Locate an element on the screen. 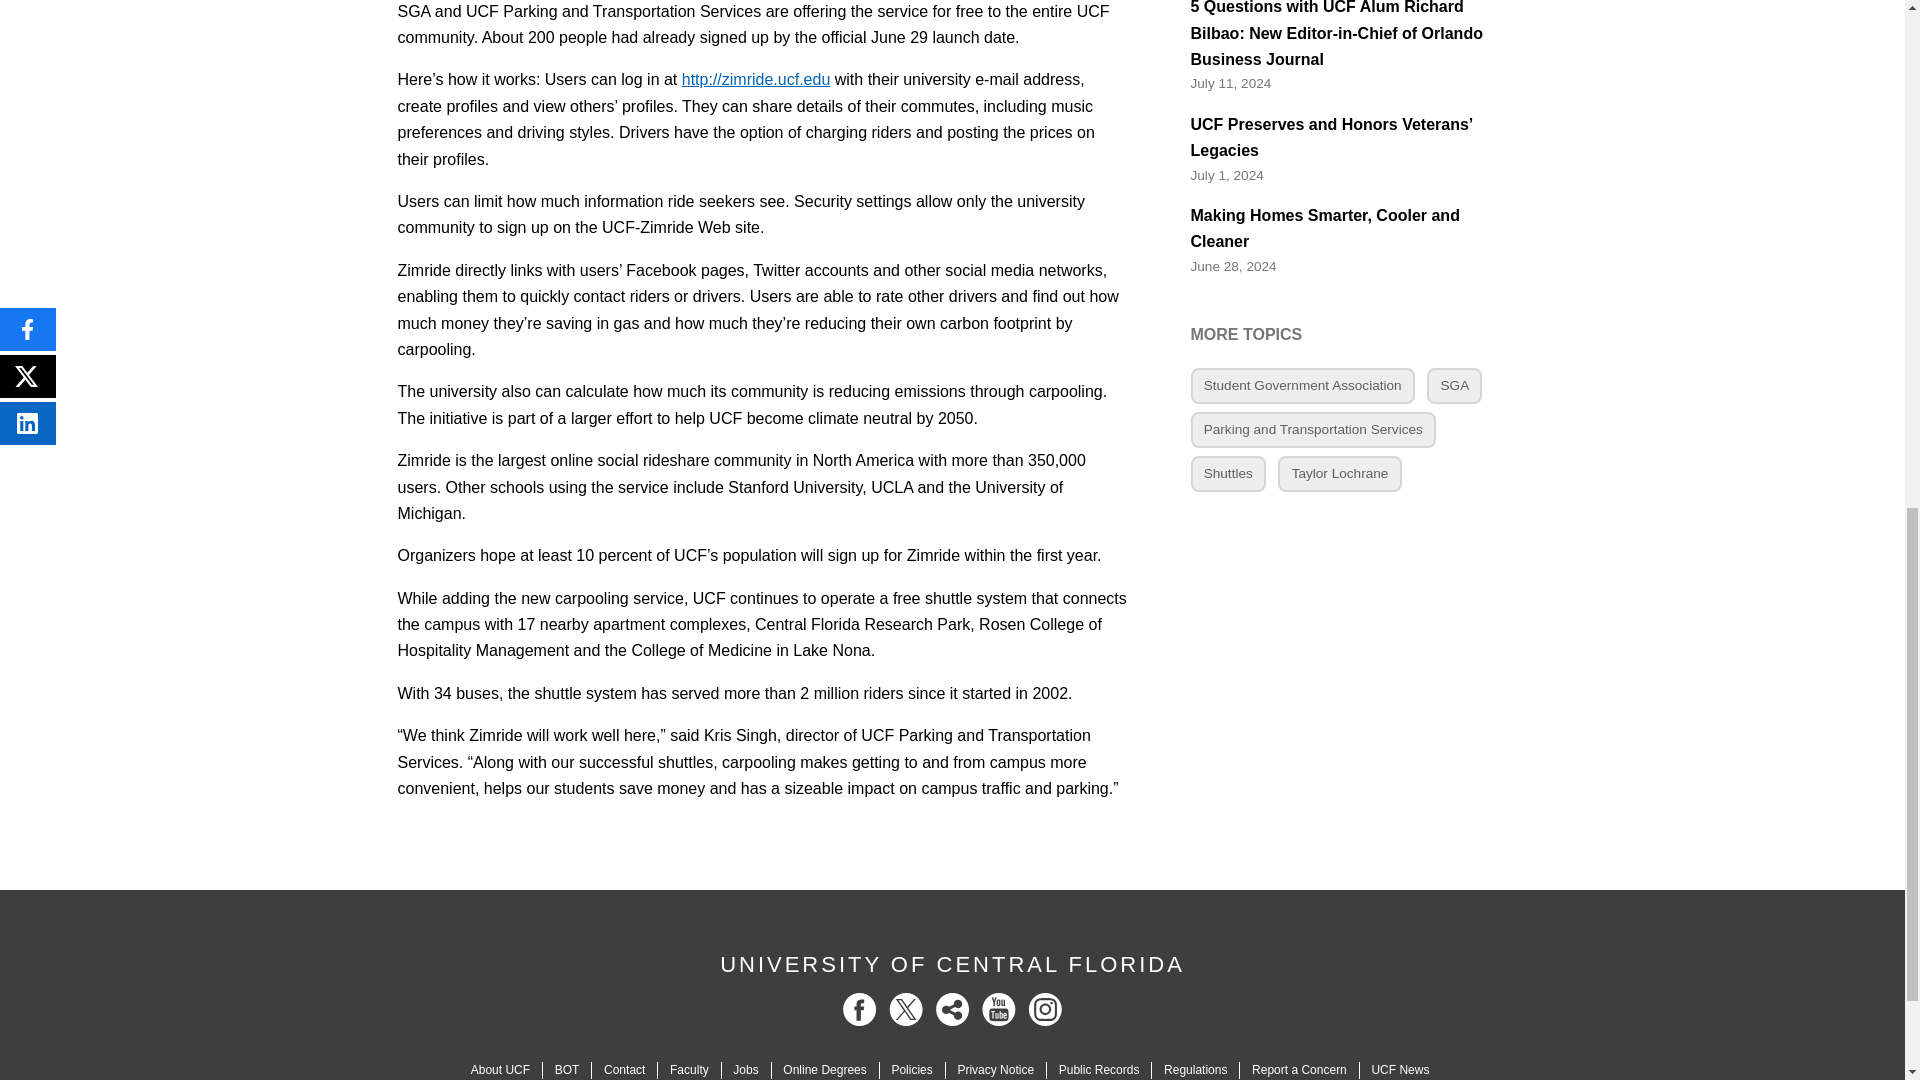 The width and height of the screenshot is (1920, 1080). Shuttles is located at coordinates (1228, 474).